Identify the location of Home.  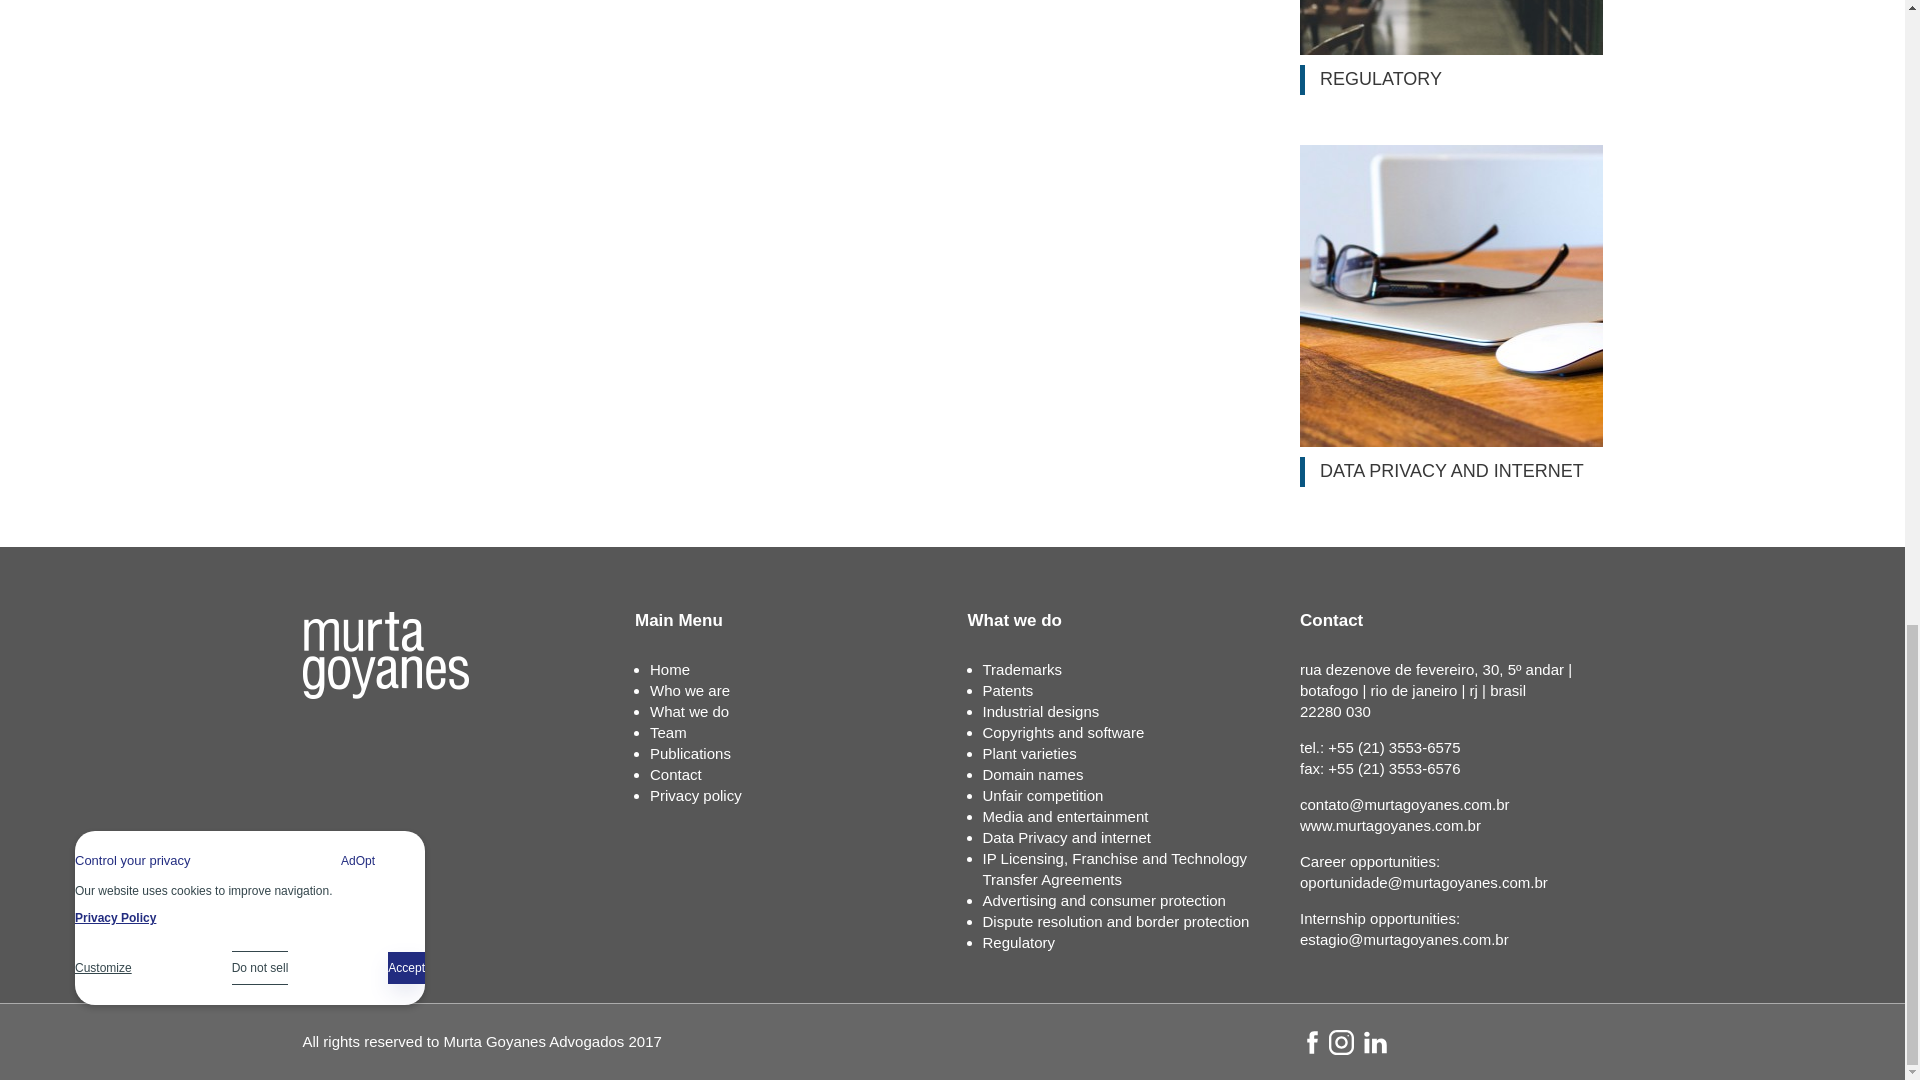
(670, 669).